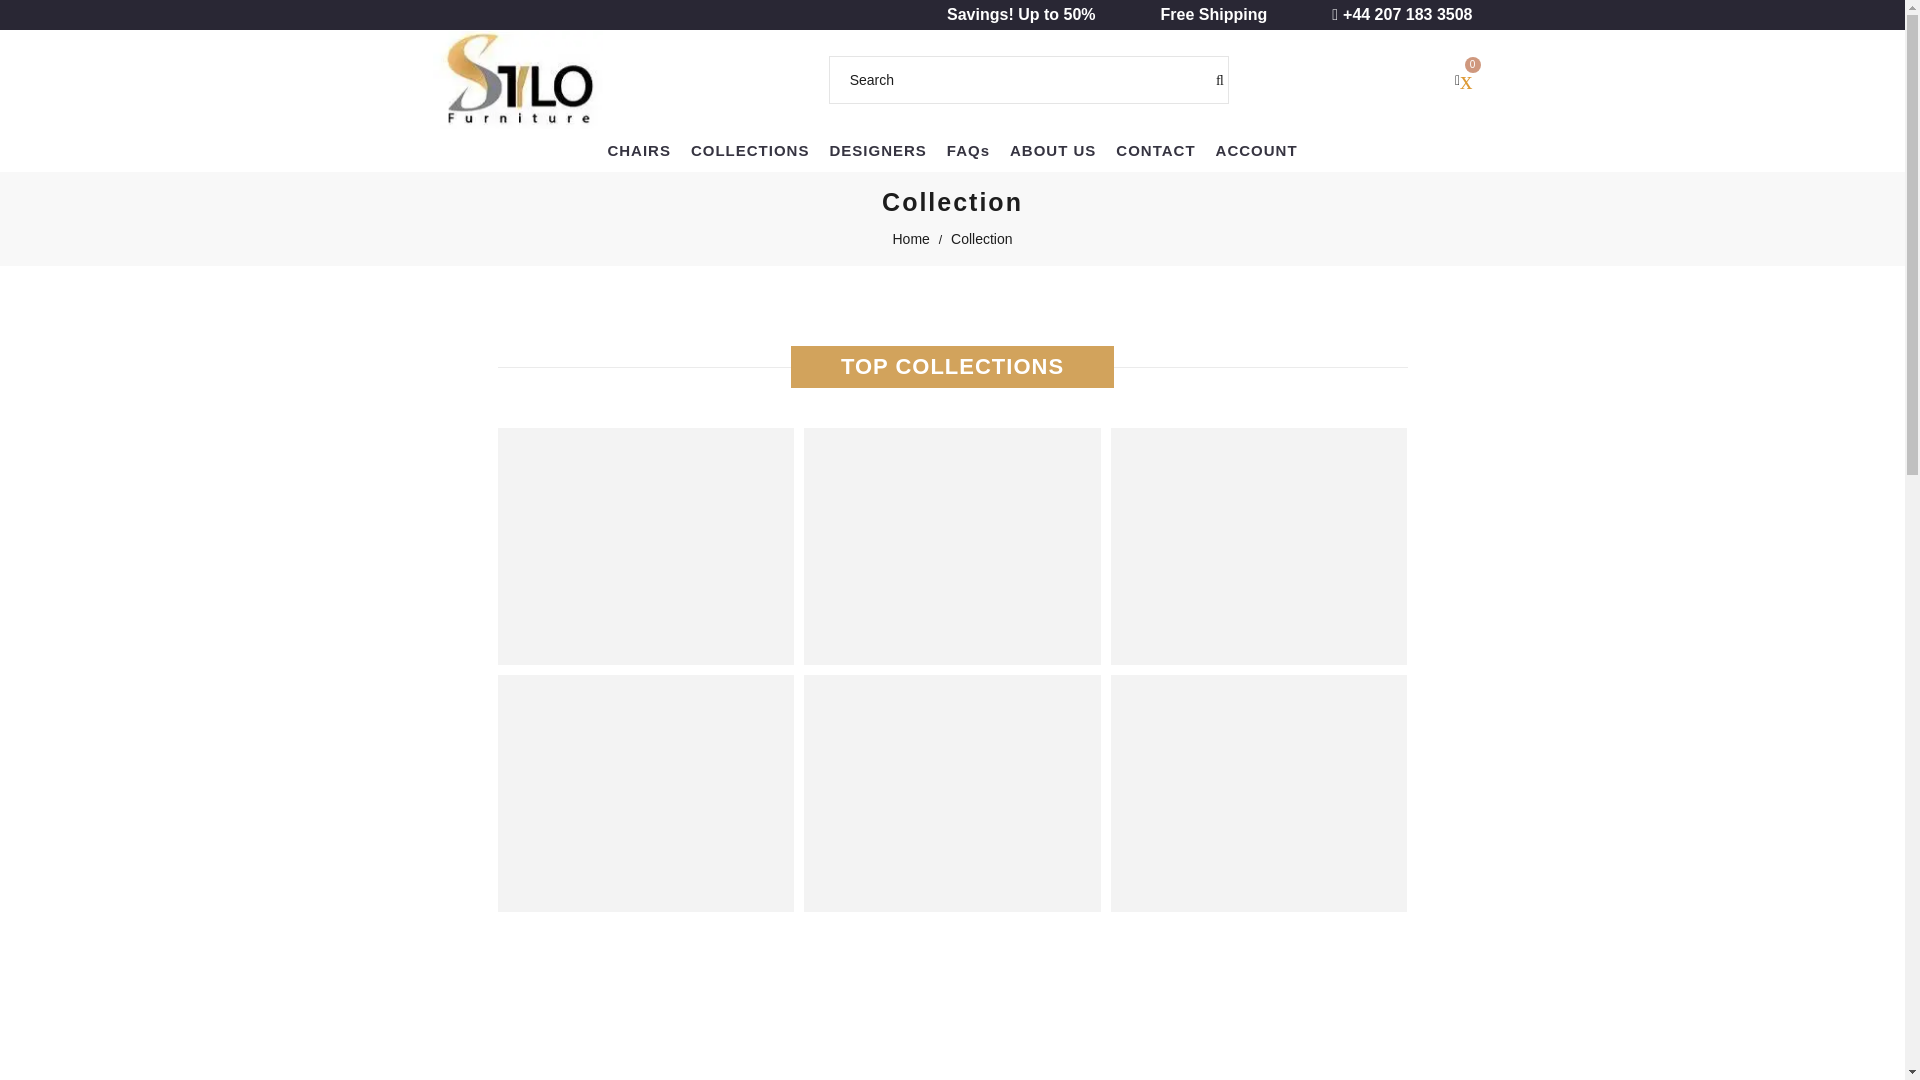 The height and width of the screenshot is (1080, 1920). What do you see at coordinates (1155, 150) in the screenshot?
I see `CONTACT` at bounding box center [1155, 150].